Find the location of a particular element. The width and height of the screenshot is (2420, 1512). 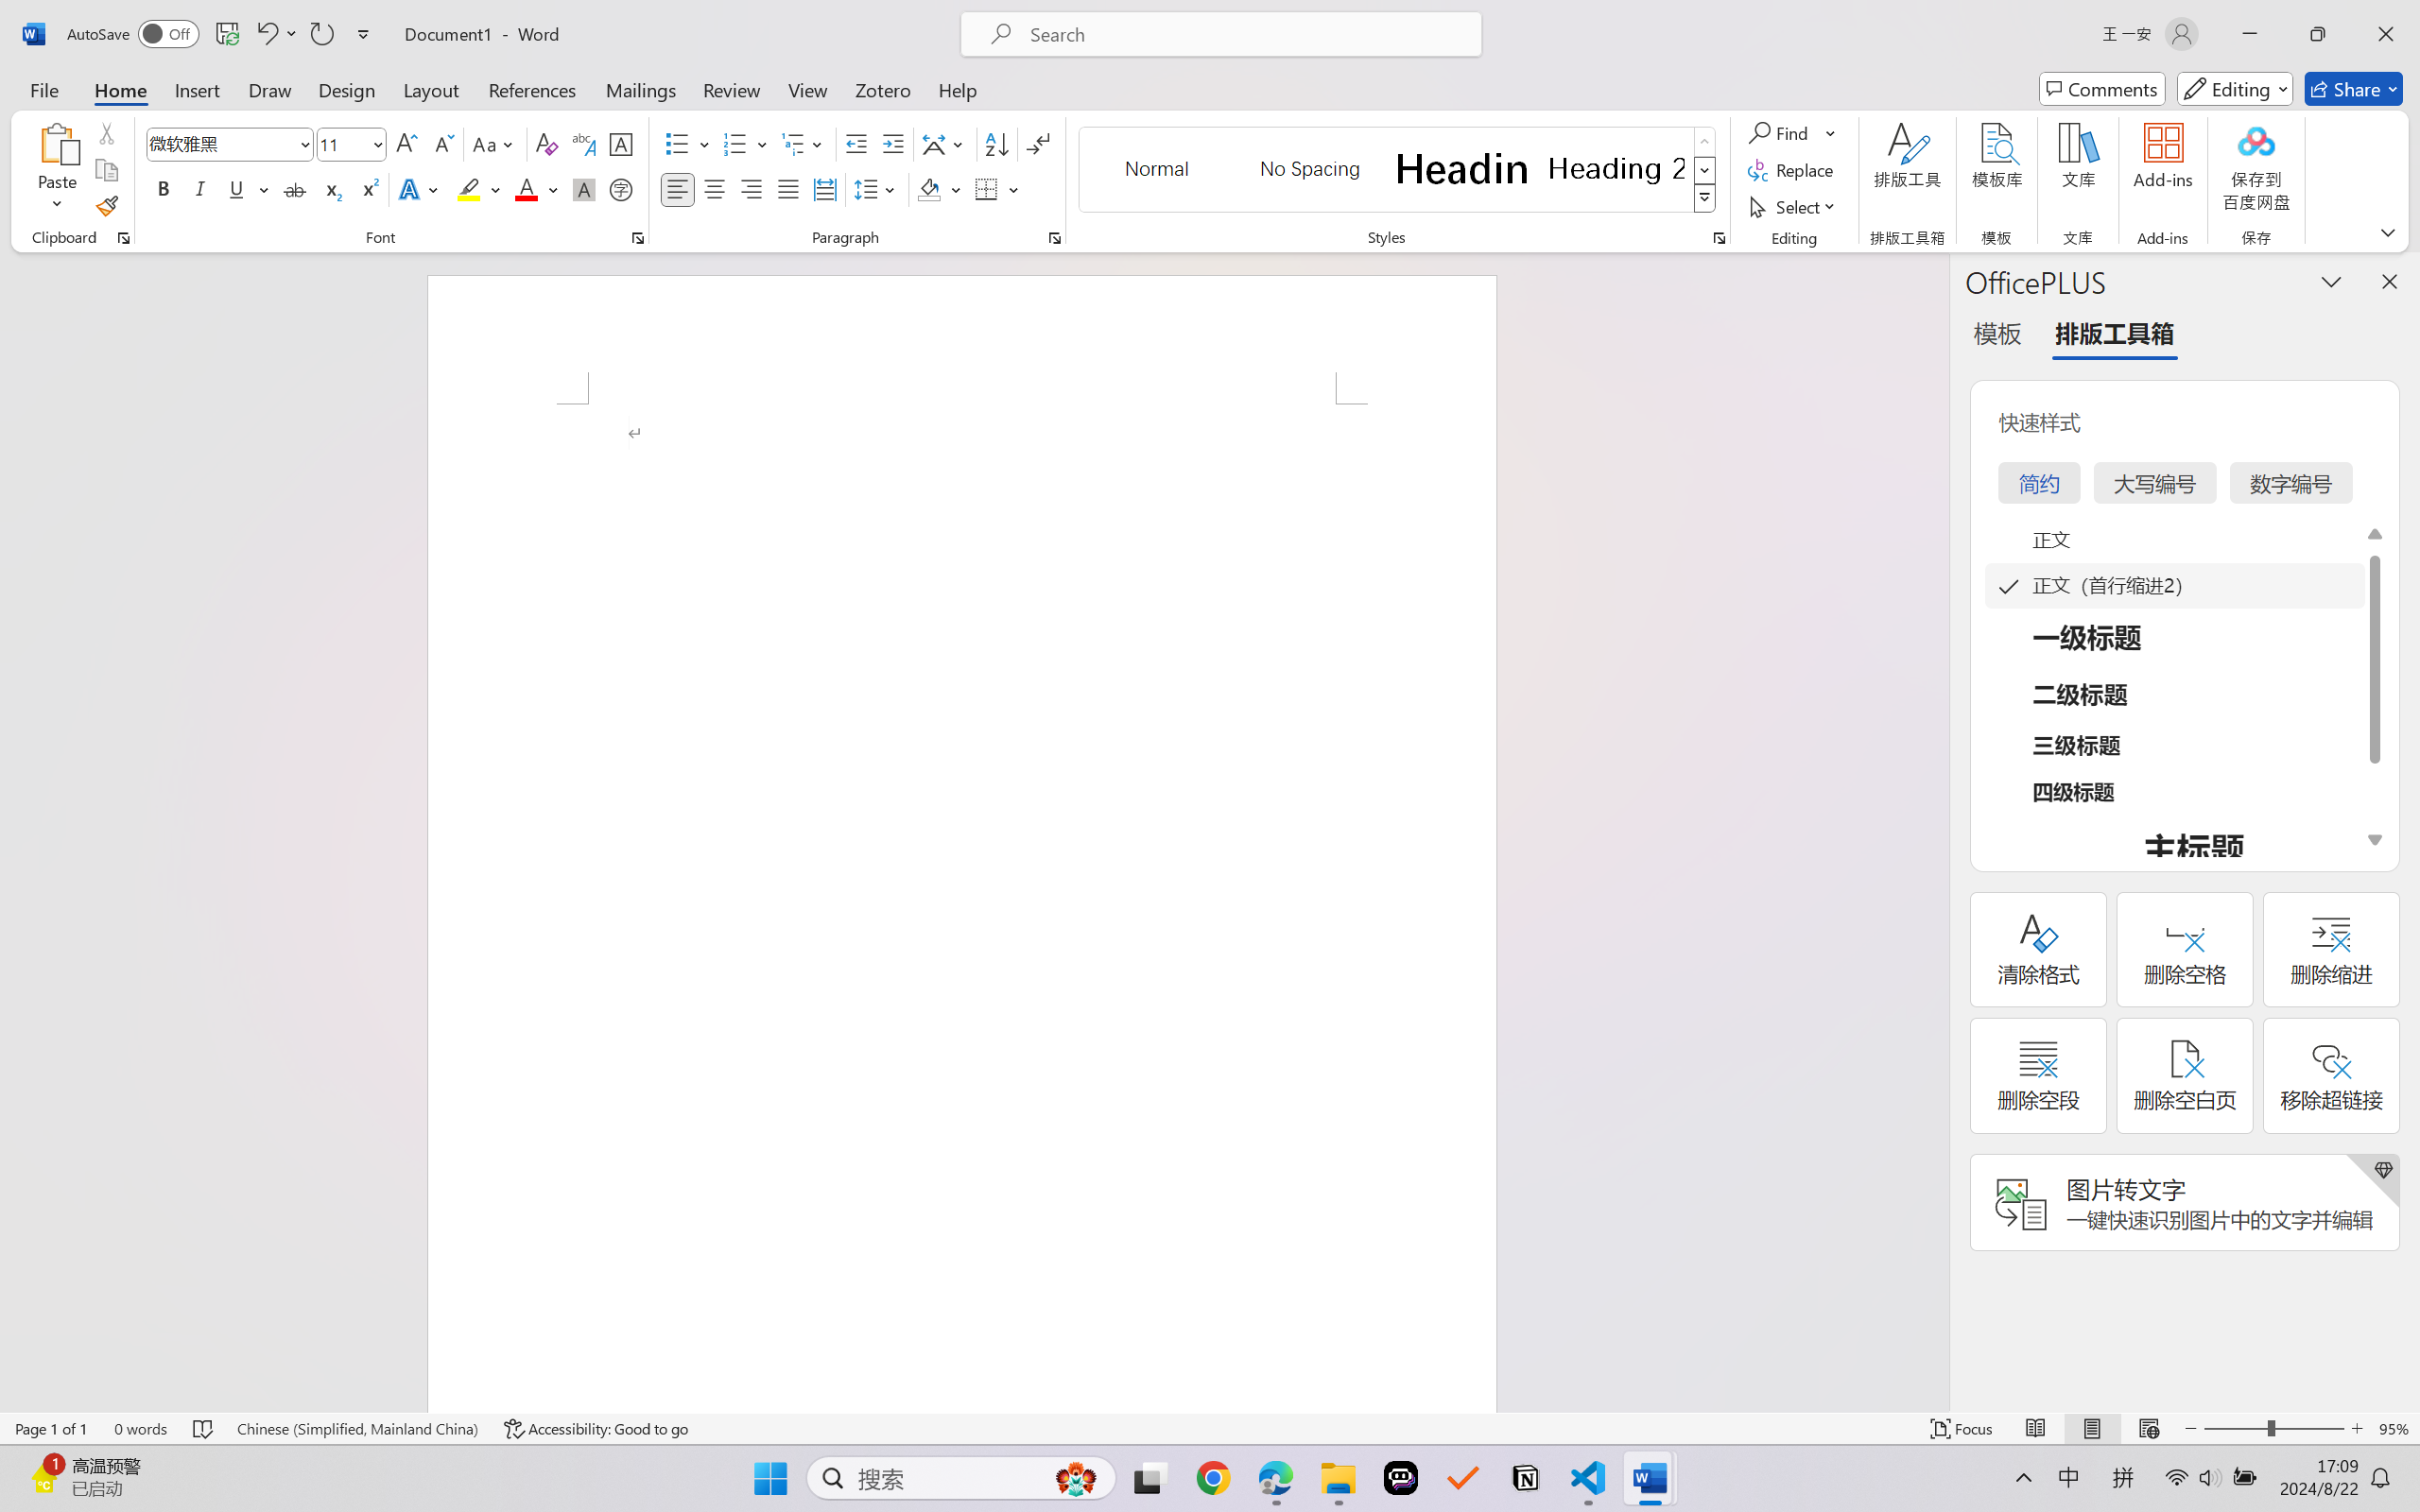

Language Chinese (Simplified, Mainland China) is located at coordinates (357, 1429).